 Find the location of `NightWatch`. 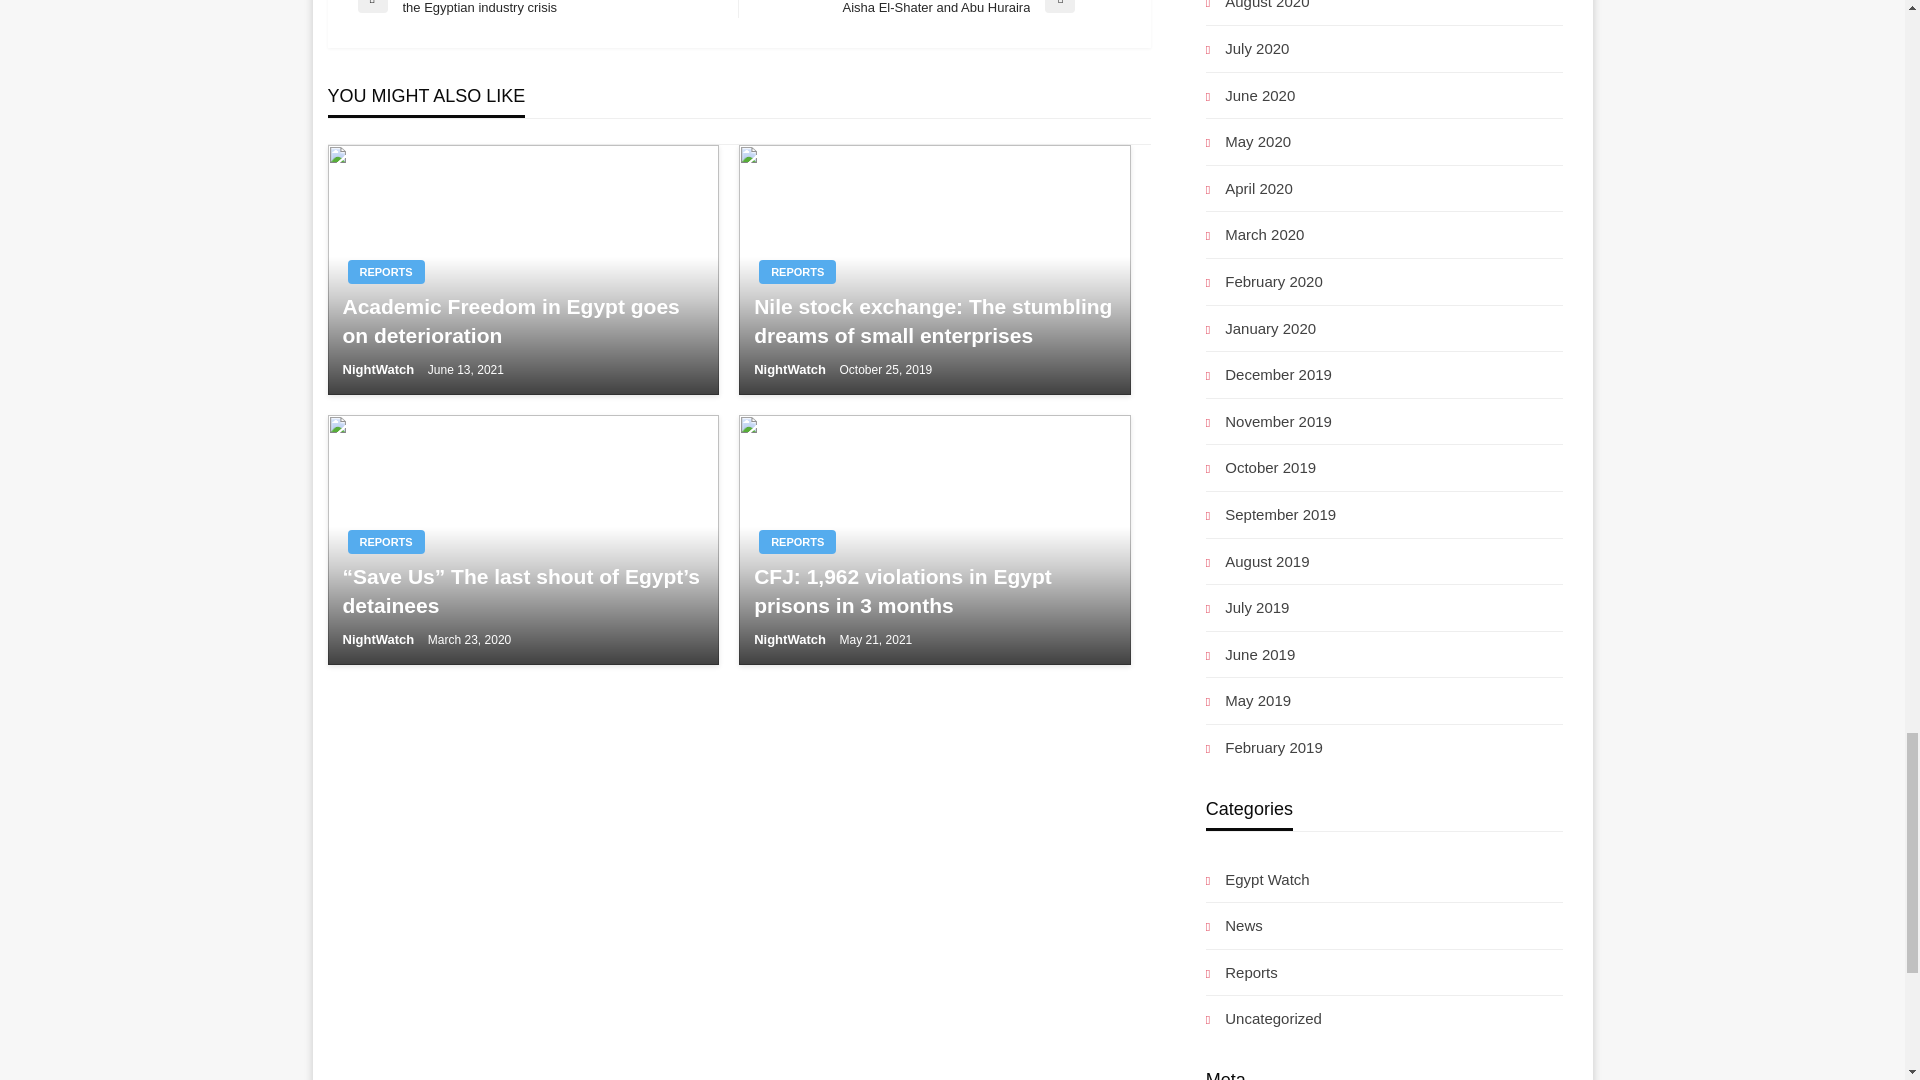

NightWatch is located at coordinates (792, 368).